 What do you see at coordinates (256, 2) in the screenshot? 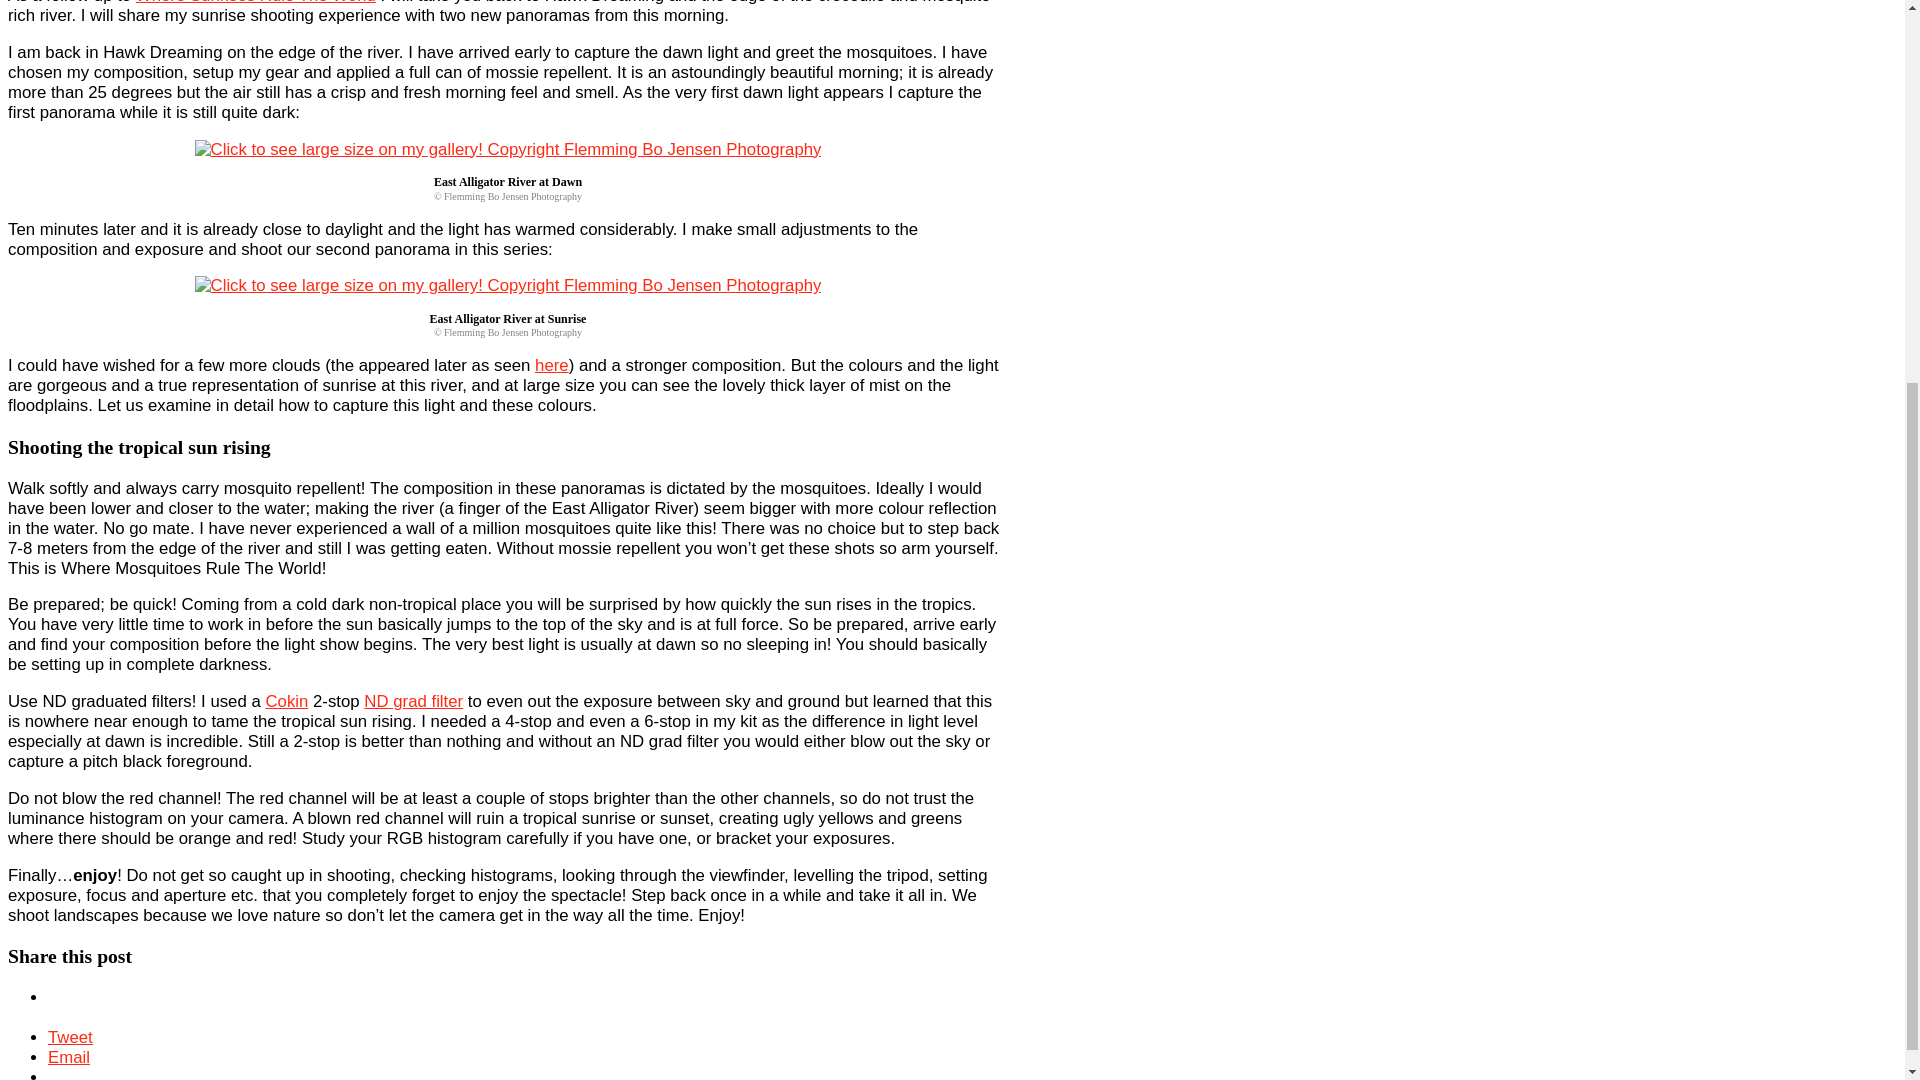
I see `Where Sunrises Rule The World` at bounding box center [256, 2].